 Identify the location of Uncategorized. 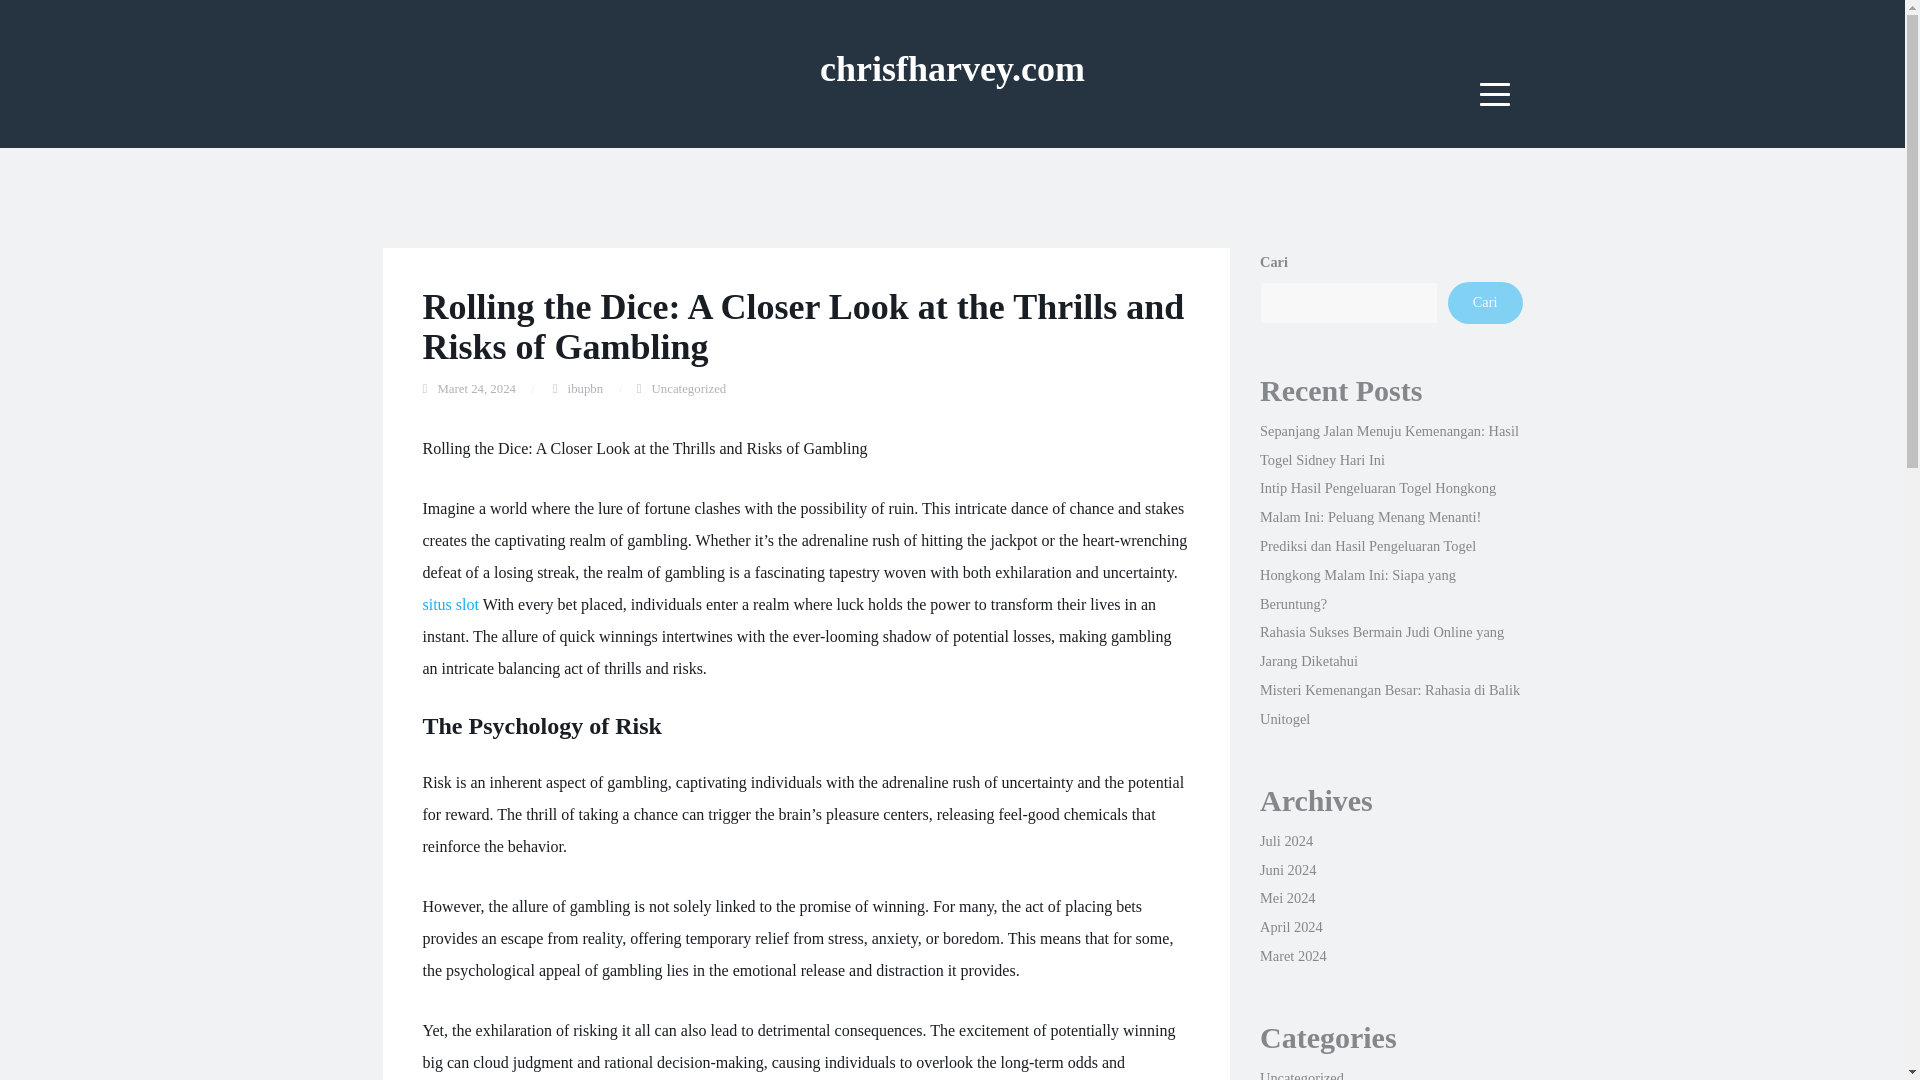
(1302, 1075).